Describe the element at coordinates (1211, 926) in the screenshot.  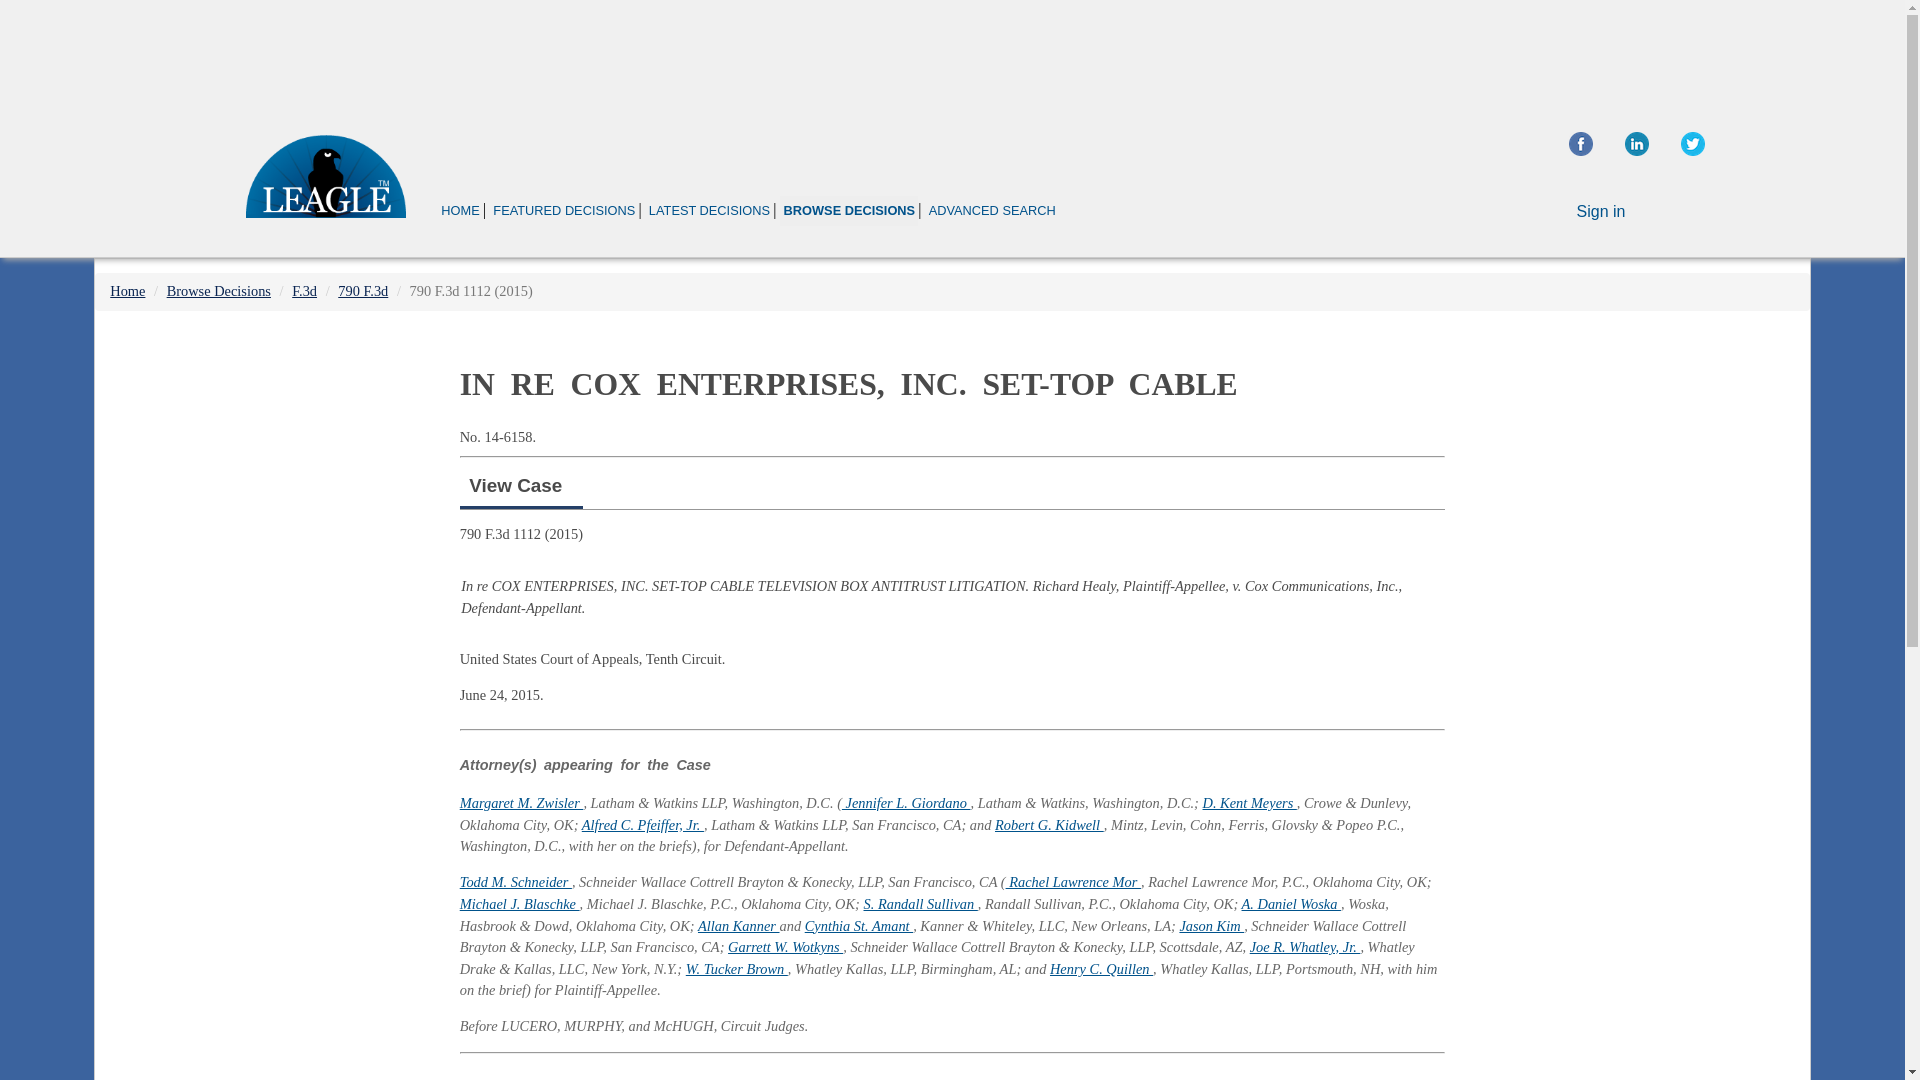
I see `Jason Kim` at that location.